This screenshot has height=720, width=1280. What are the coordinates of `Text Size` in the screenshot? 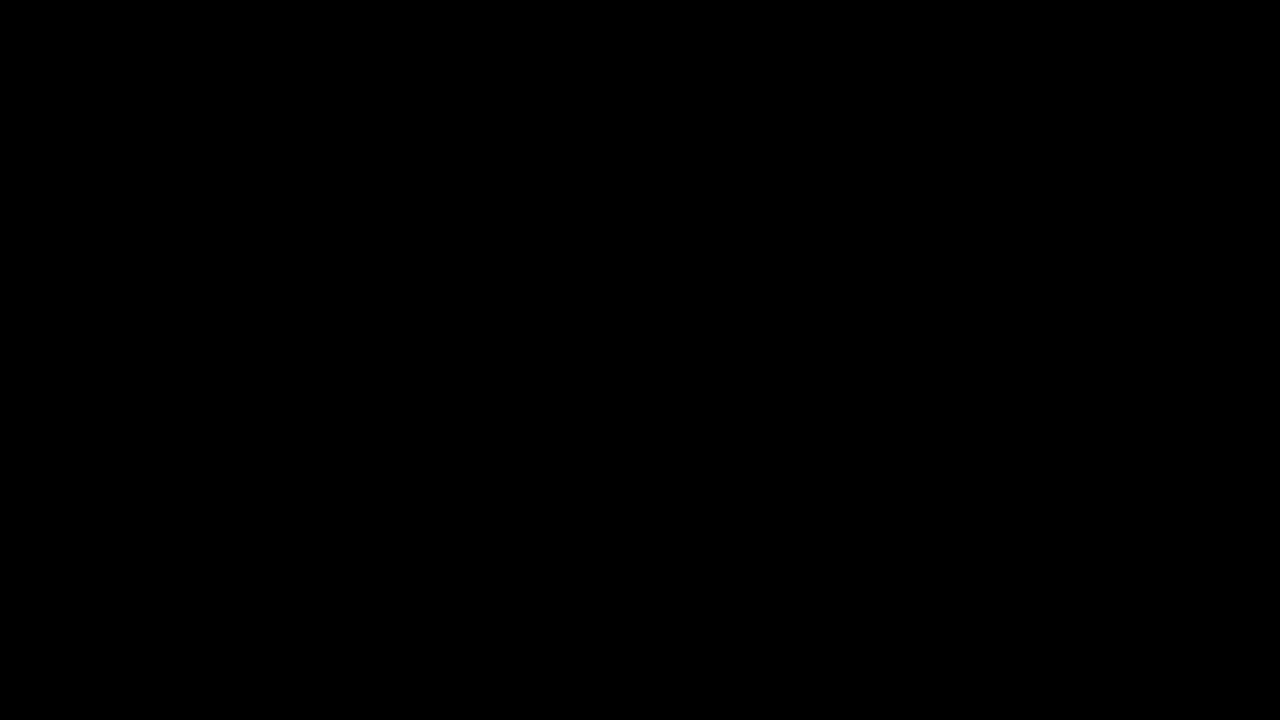 It's located at (1158, 668).